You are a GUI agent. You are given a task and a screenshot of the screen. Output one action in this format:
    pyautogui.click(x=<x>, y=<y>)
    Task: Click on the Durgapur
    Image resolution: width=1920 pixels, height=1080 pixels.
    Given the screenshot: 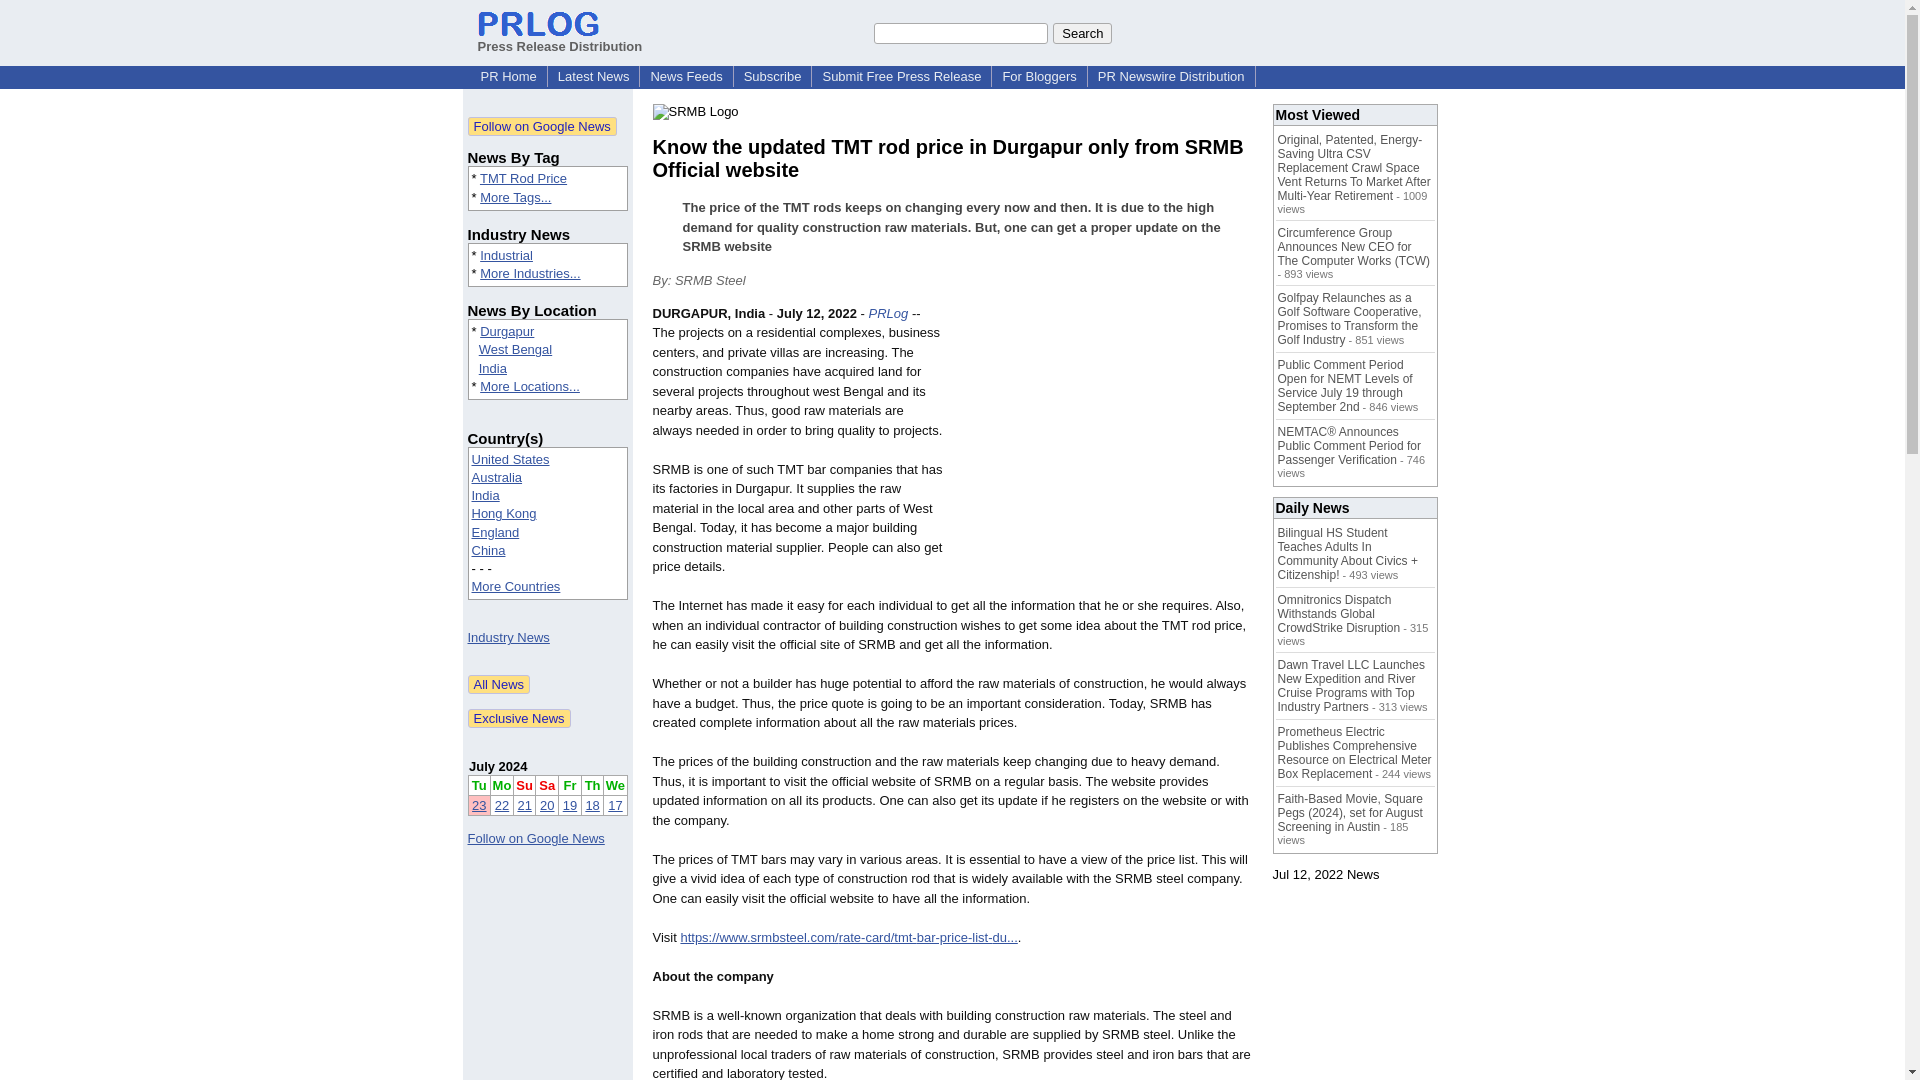 What is the action you would take?
    pyautogui.click(x=506, y=332)
    